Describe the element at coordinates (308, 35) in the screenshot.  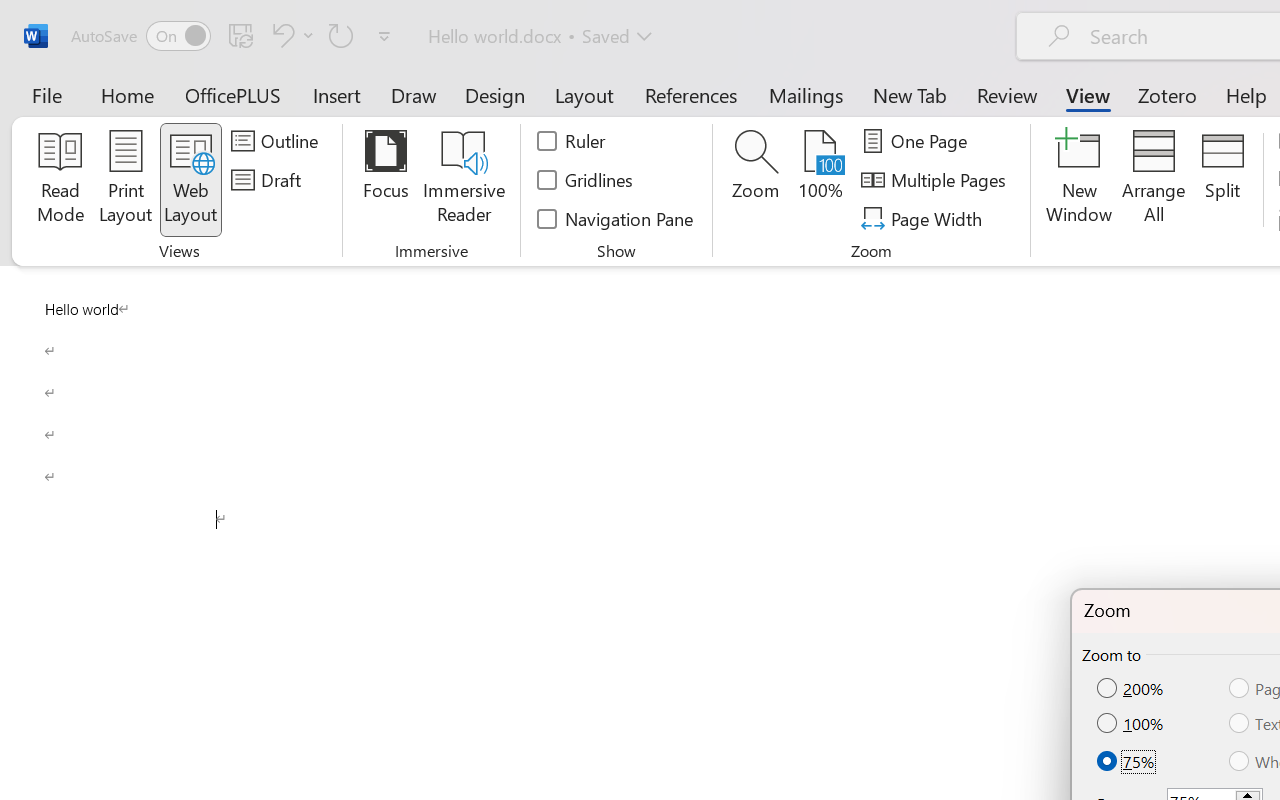
I see `More Options` at that location.